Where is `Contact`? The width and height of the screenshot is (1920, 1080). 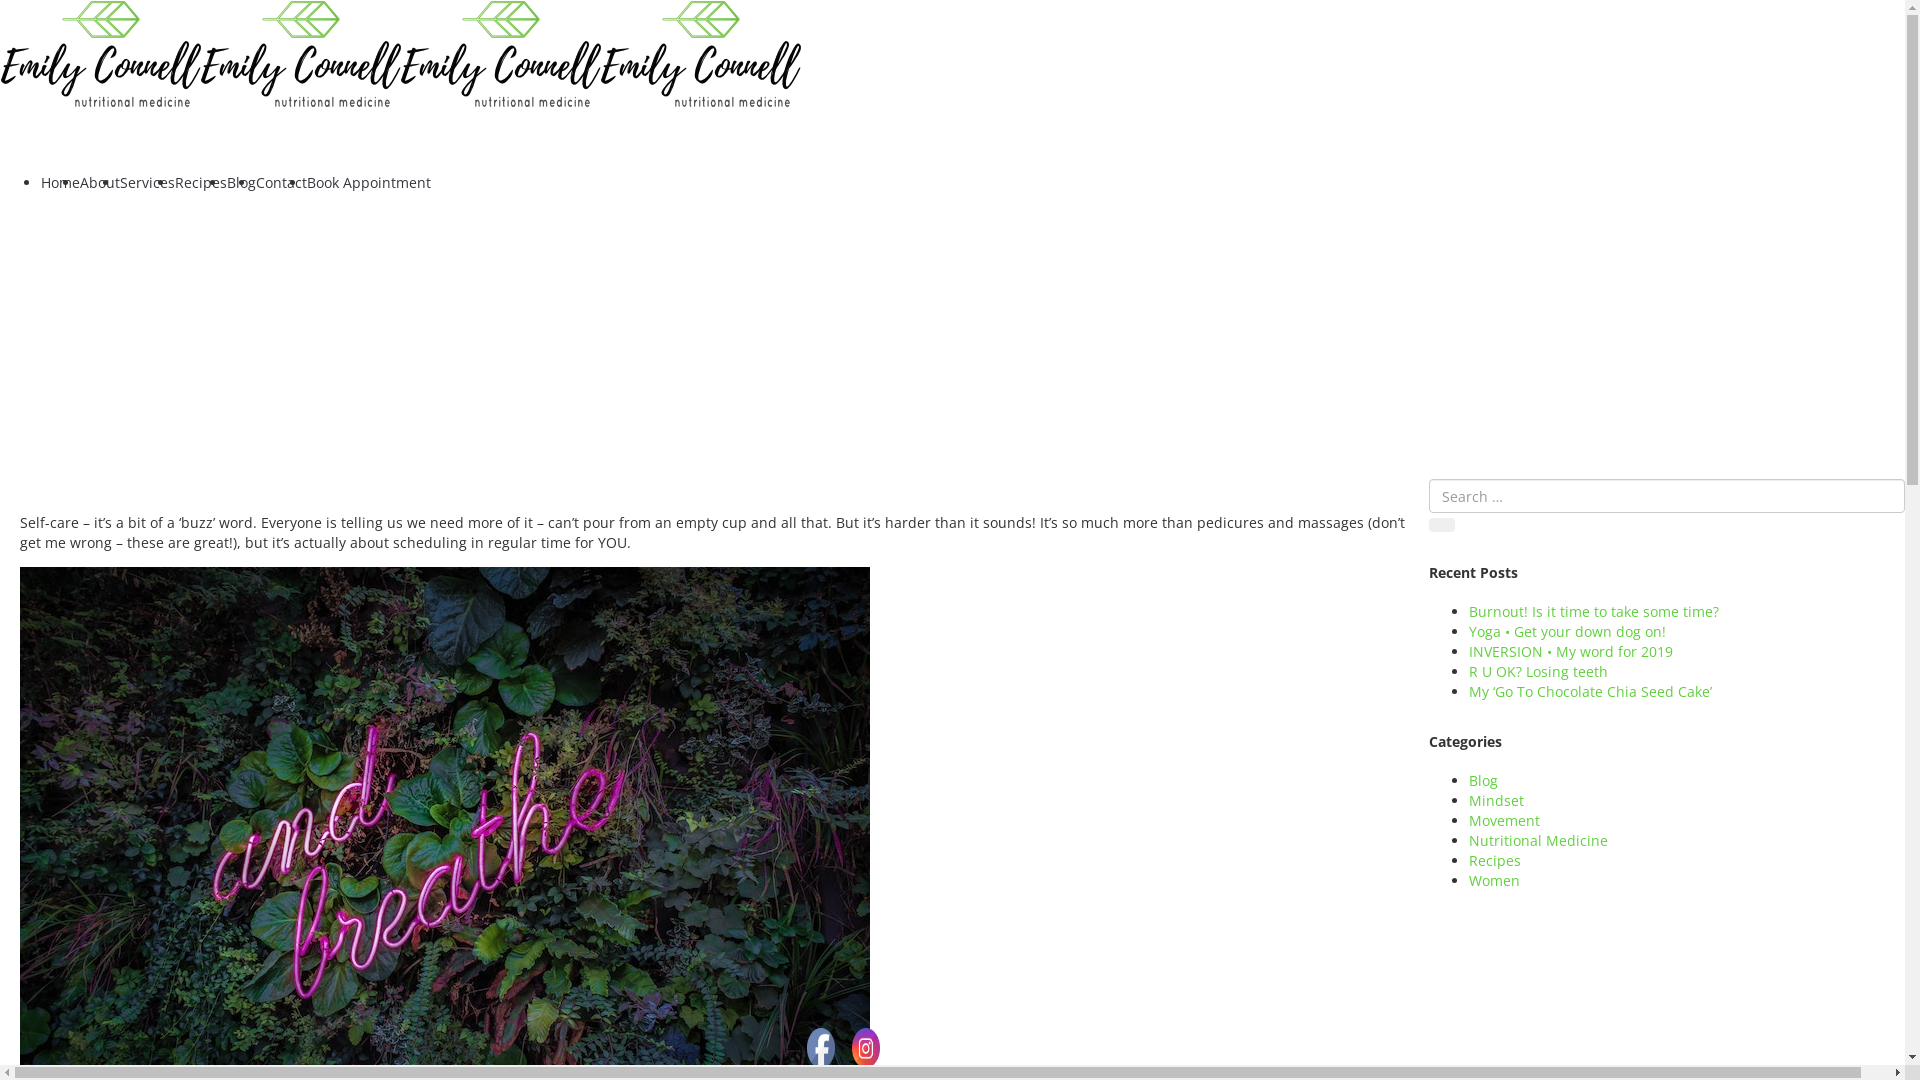
Contact is located at coordinates (282, 182).